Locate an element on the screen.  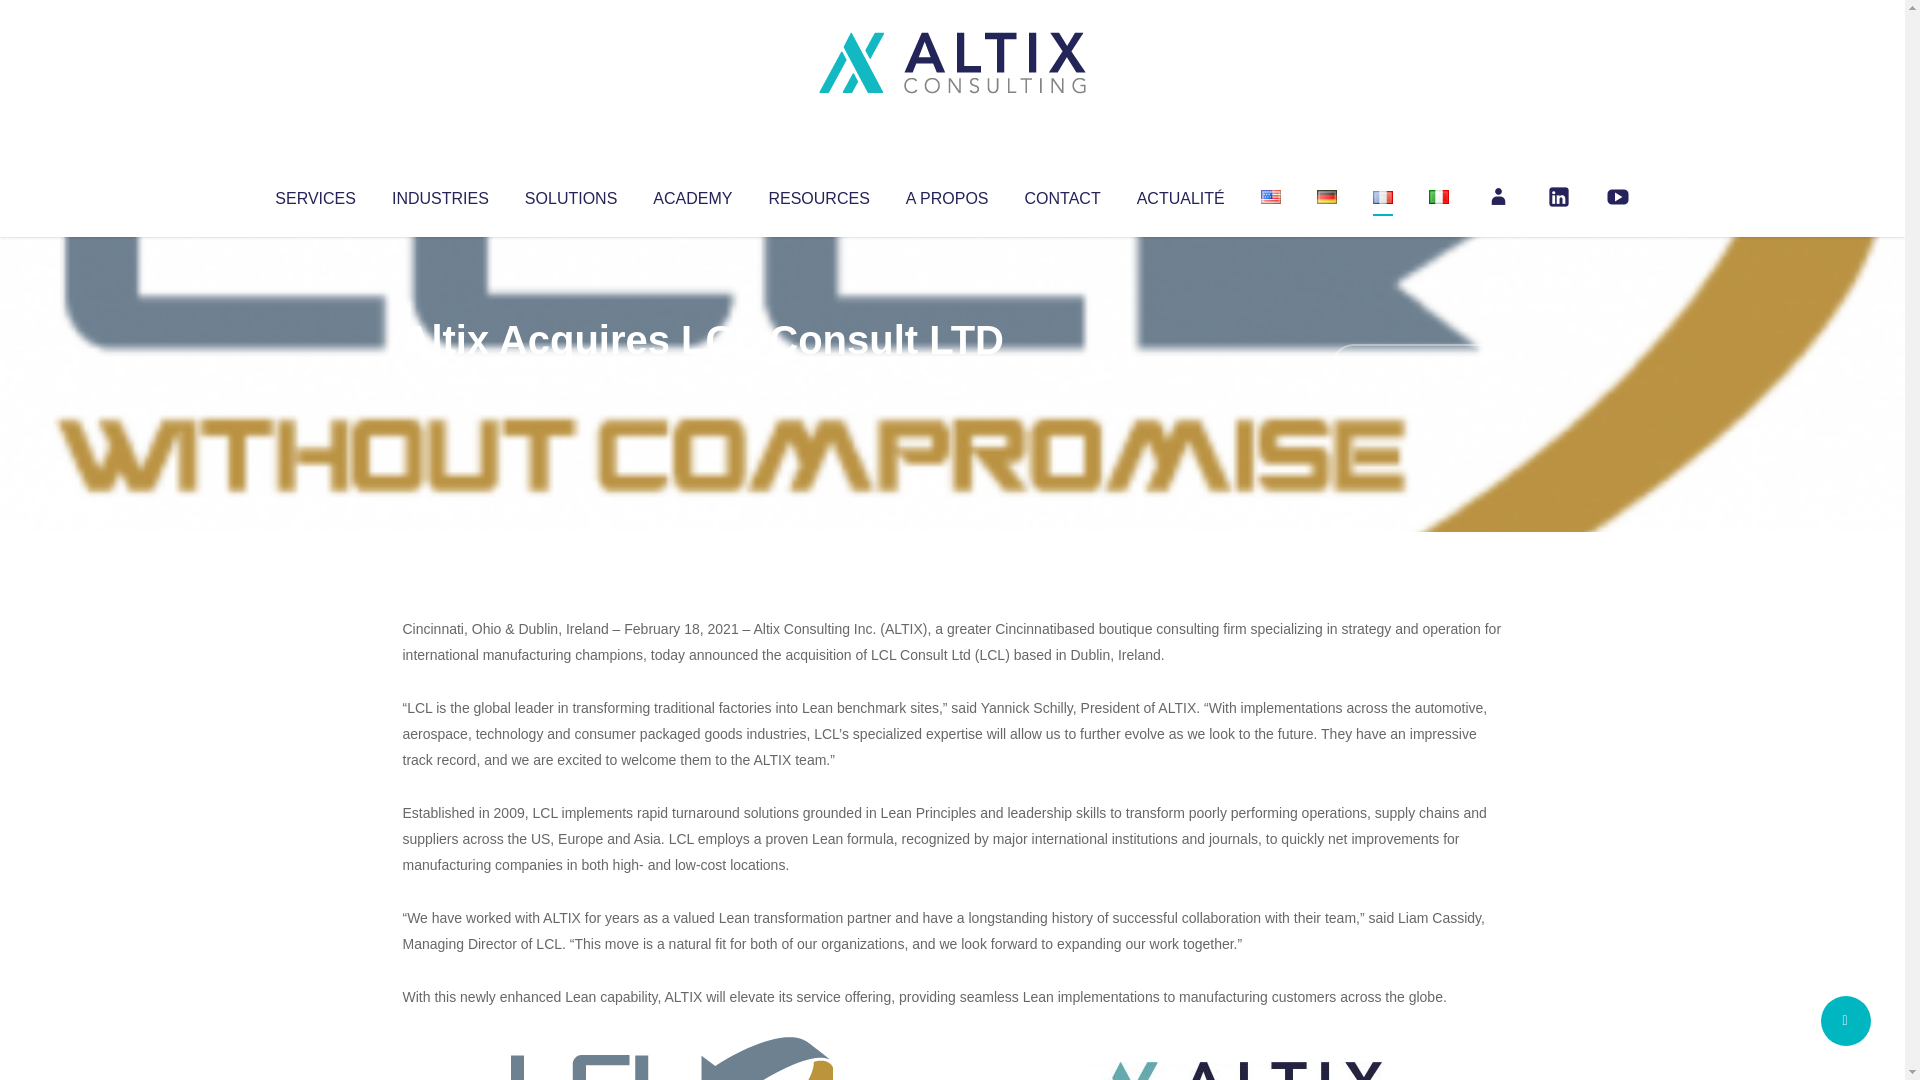
RESOURCES is located at coordinates (818, 194).